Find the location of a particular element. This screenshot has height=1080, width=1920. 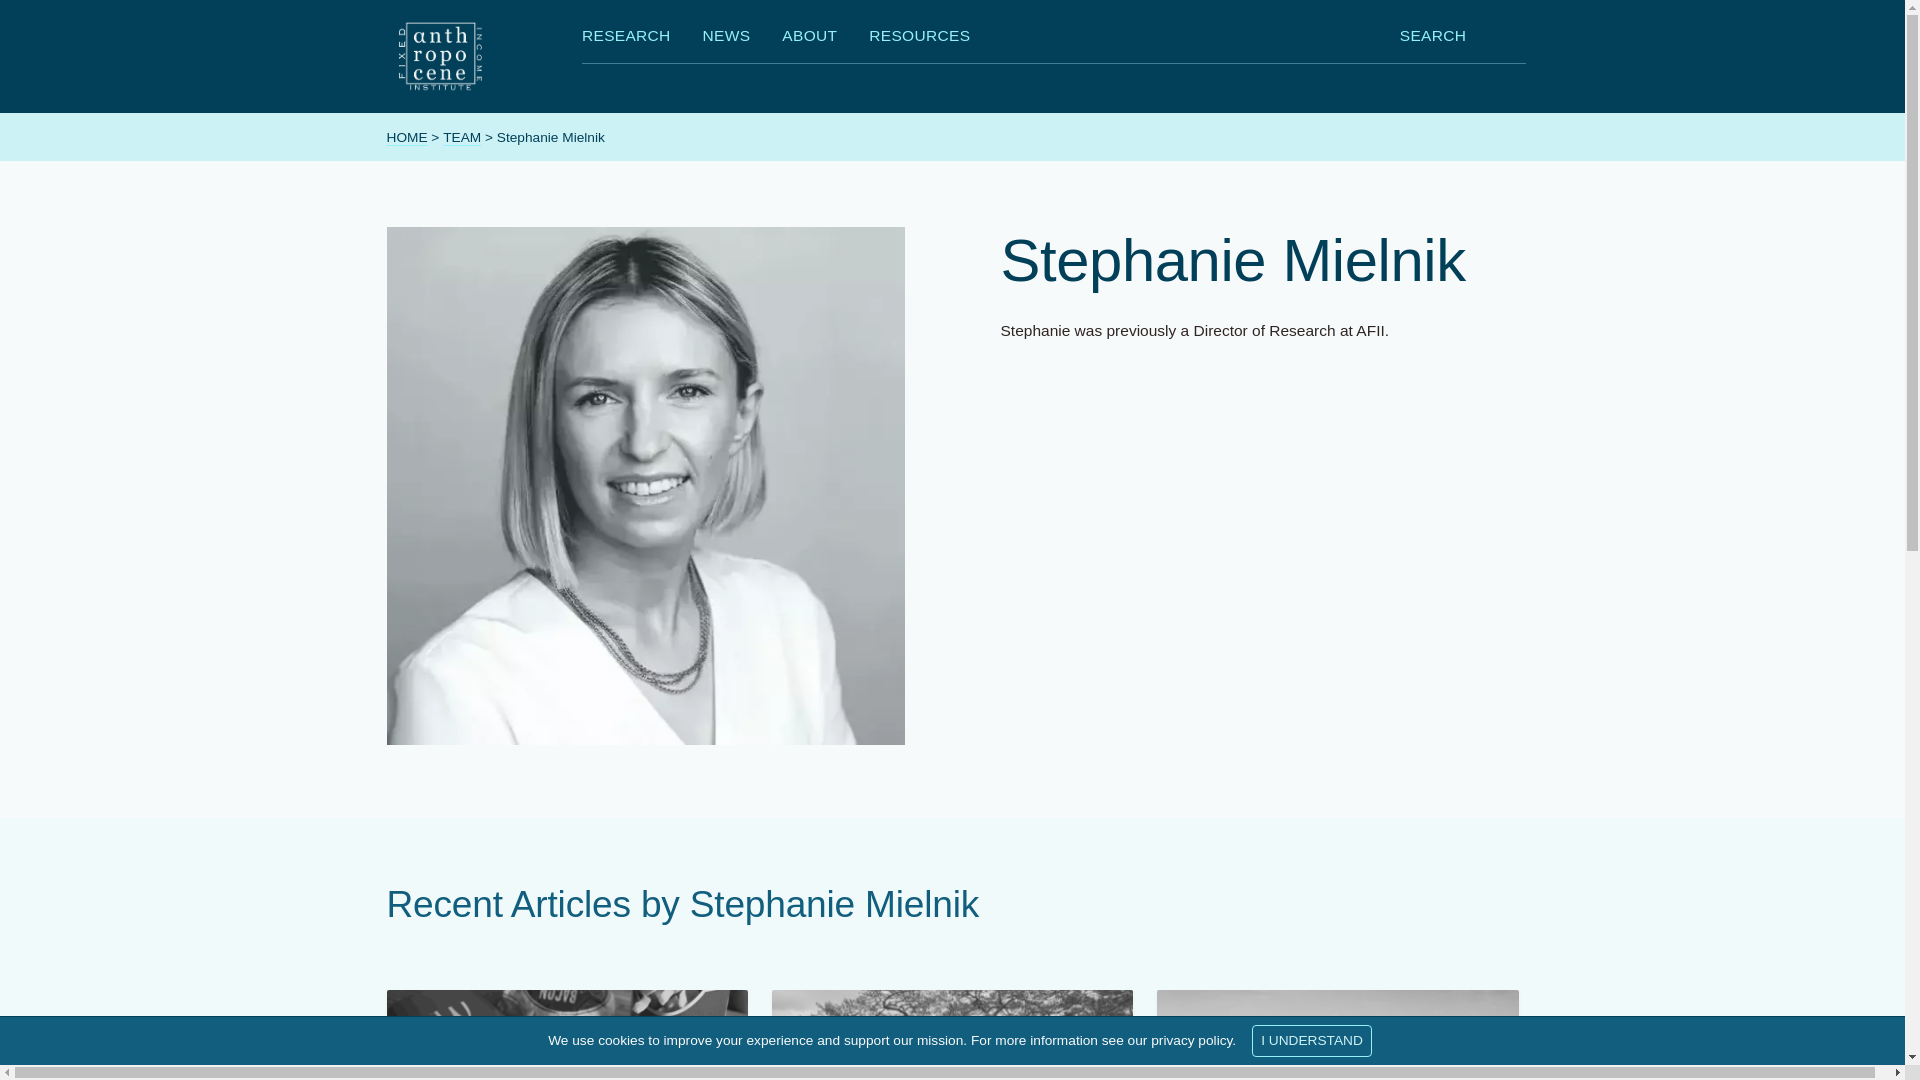

NEWS is located at coordinates (726, 39).